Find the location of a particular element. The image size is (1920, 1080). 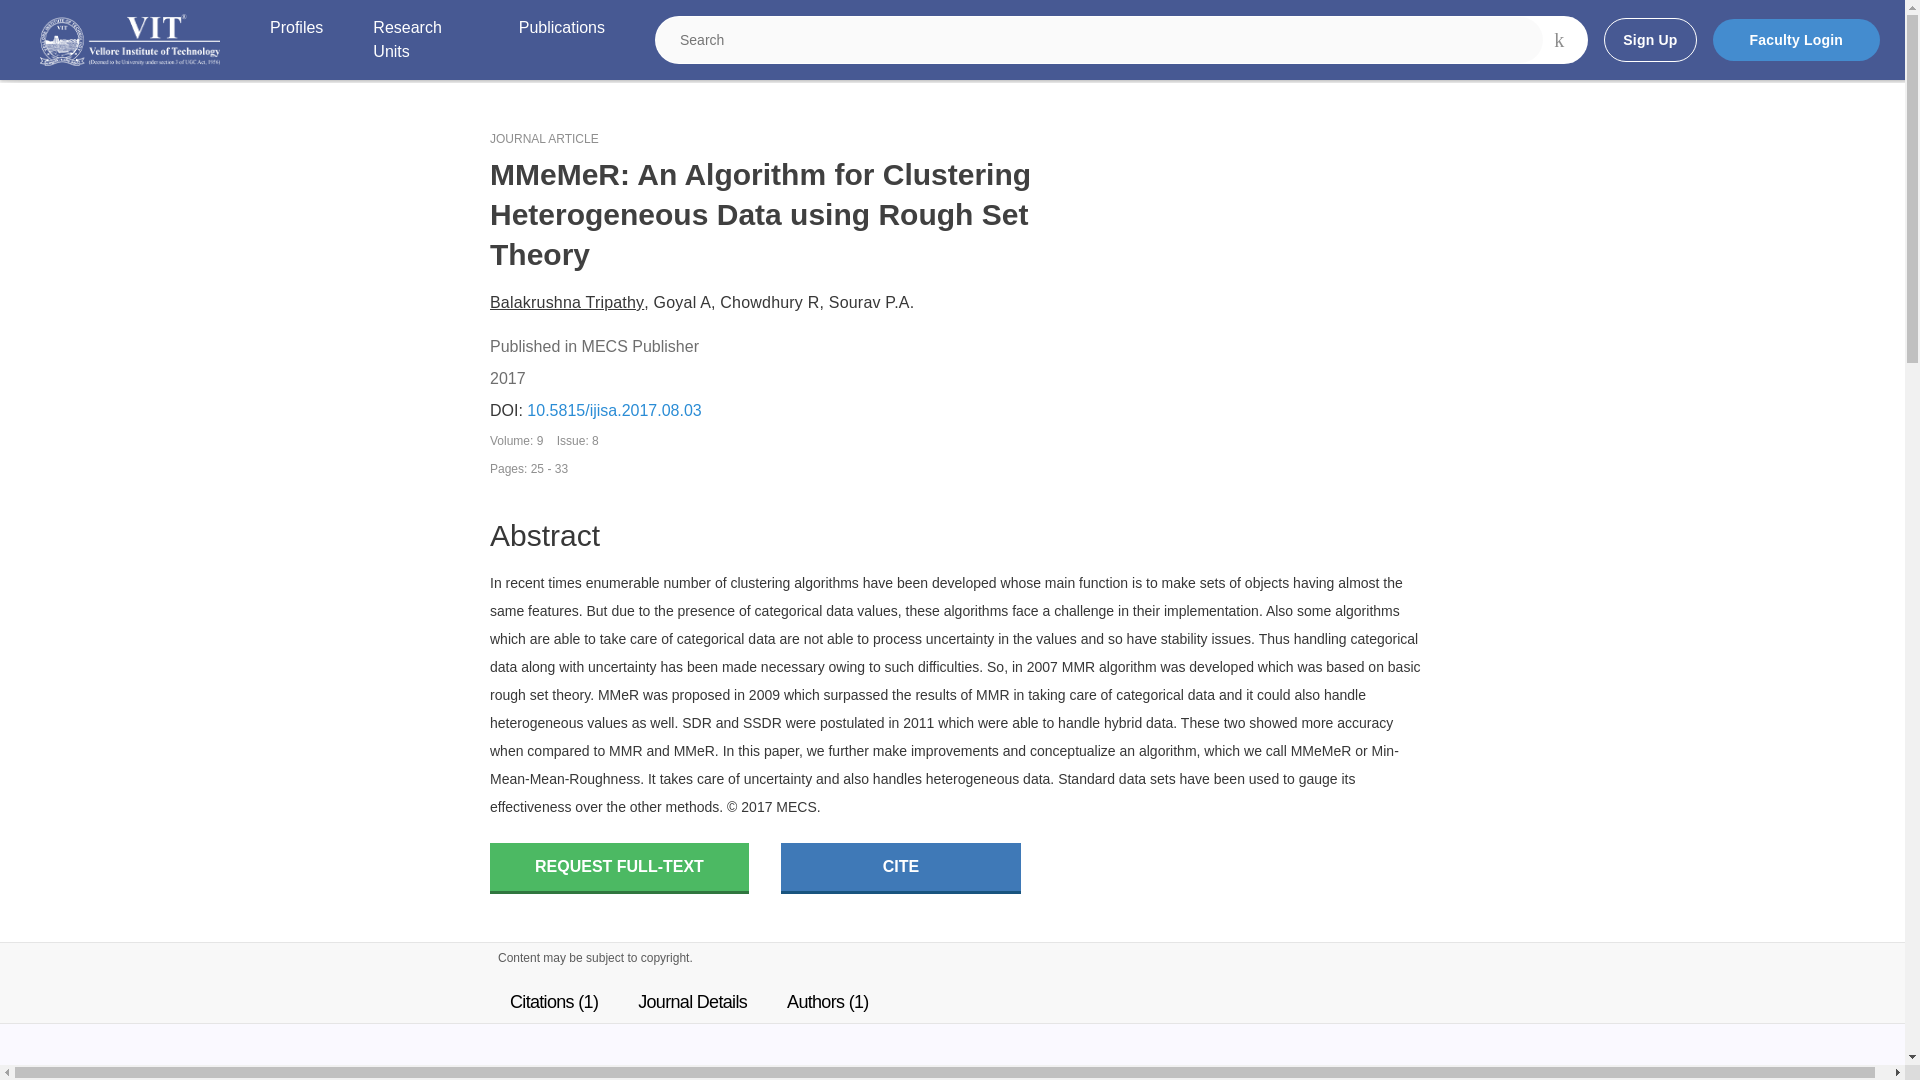

Faculty Login is located at coordinates (1796, 40).